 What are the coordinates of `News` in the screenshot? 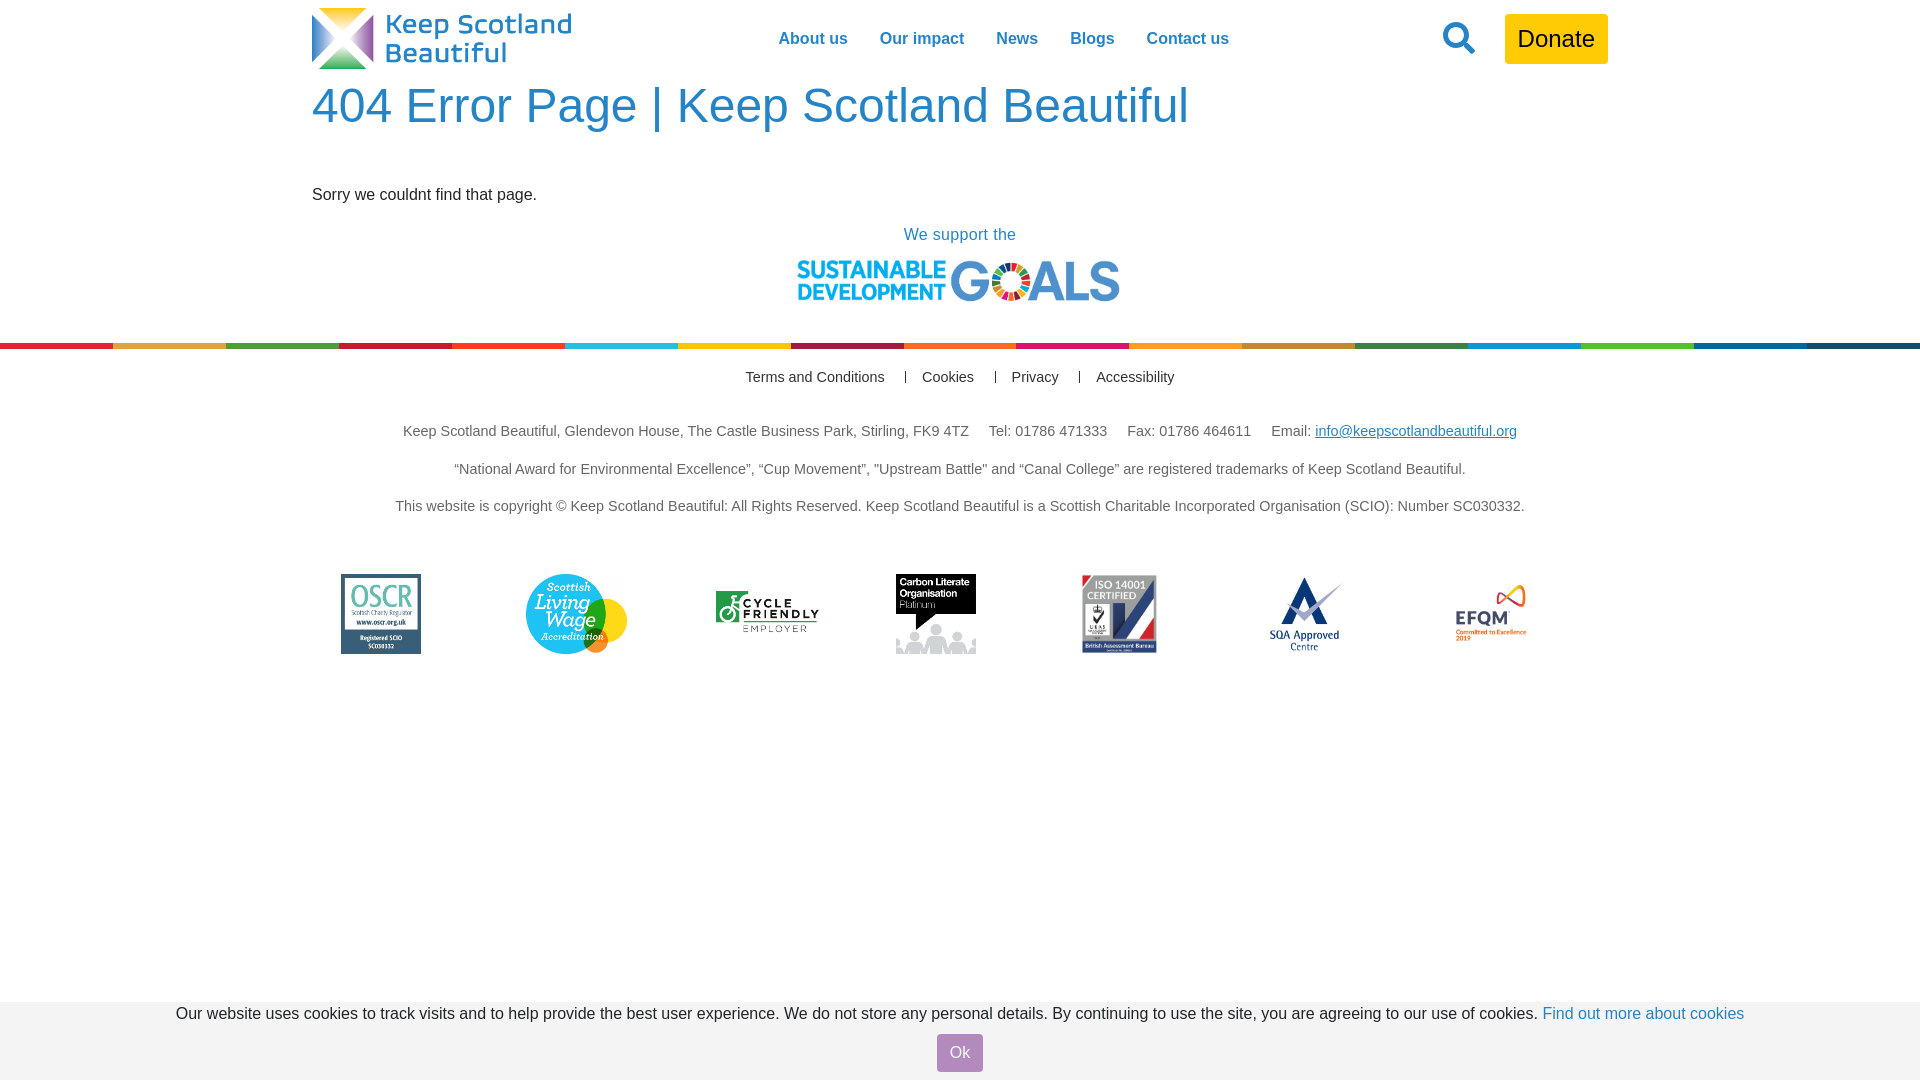 It's located at (1017, 38).